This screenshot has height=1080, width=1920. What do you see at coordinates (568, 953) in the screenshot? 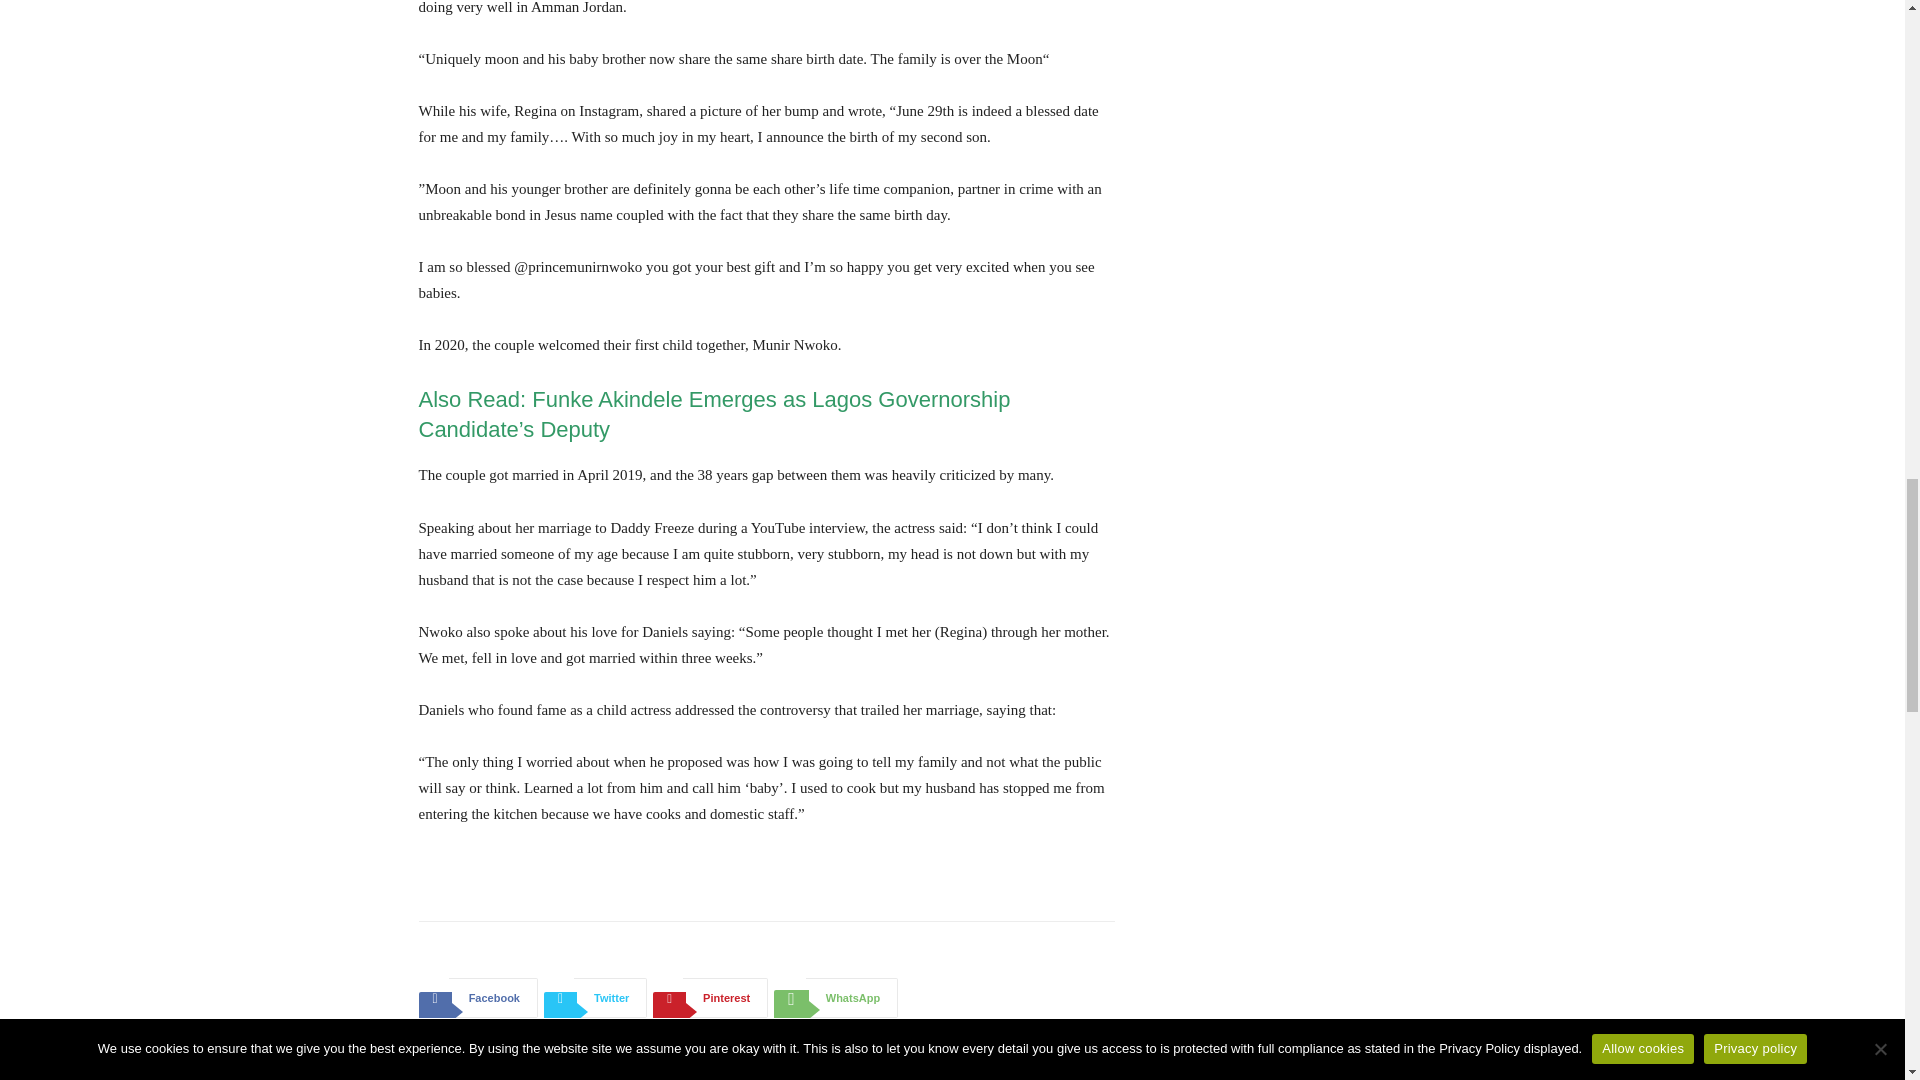
I see `bottomFacebookLike` at bounding box center [568, 953].